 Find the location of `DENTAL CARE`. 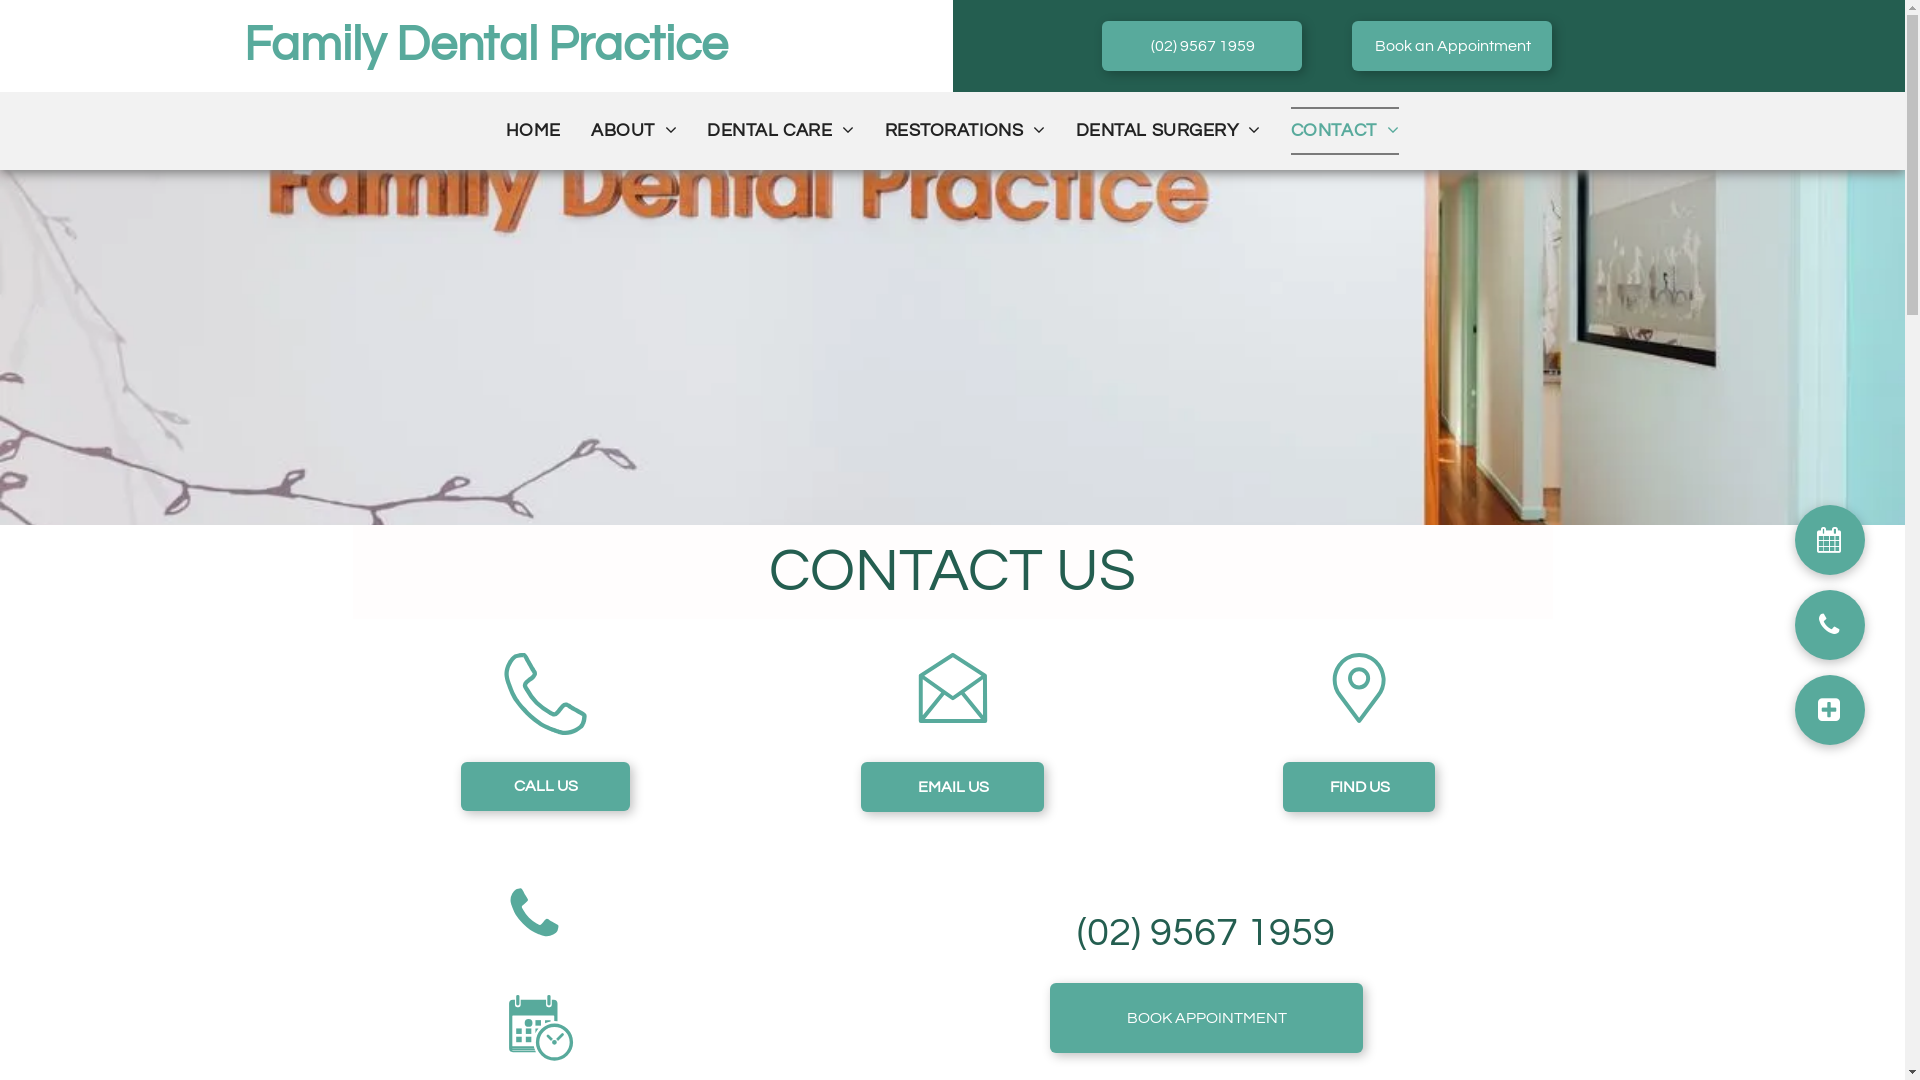

DENTAL CARE is located at coordinates (781, 130).